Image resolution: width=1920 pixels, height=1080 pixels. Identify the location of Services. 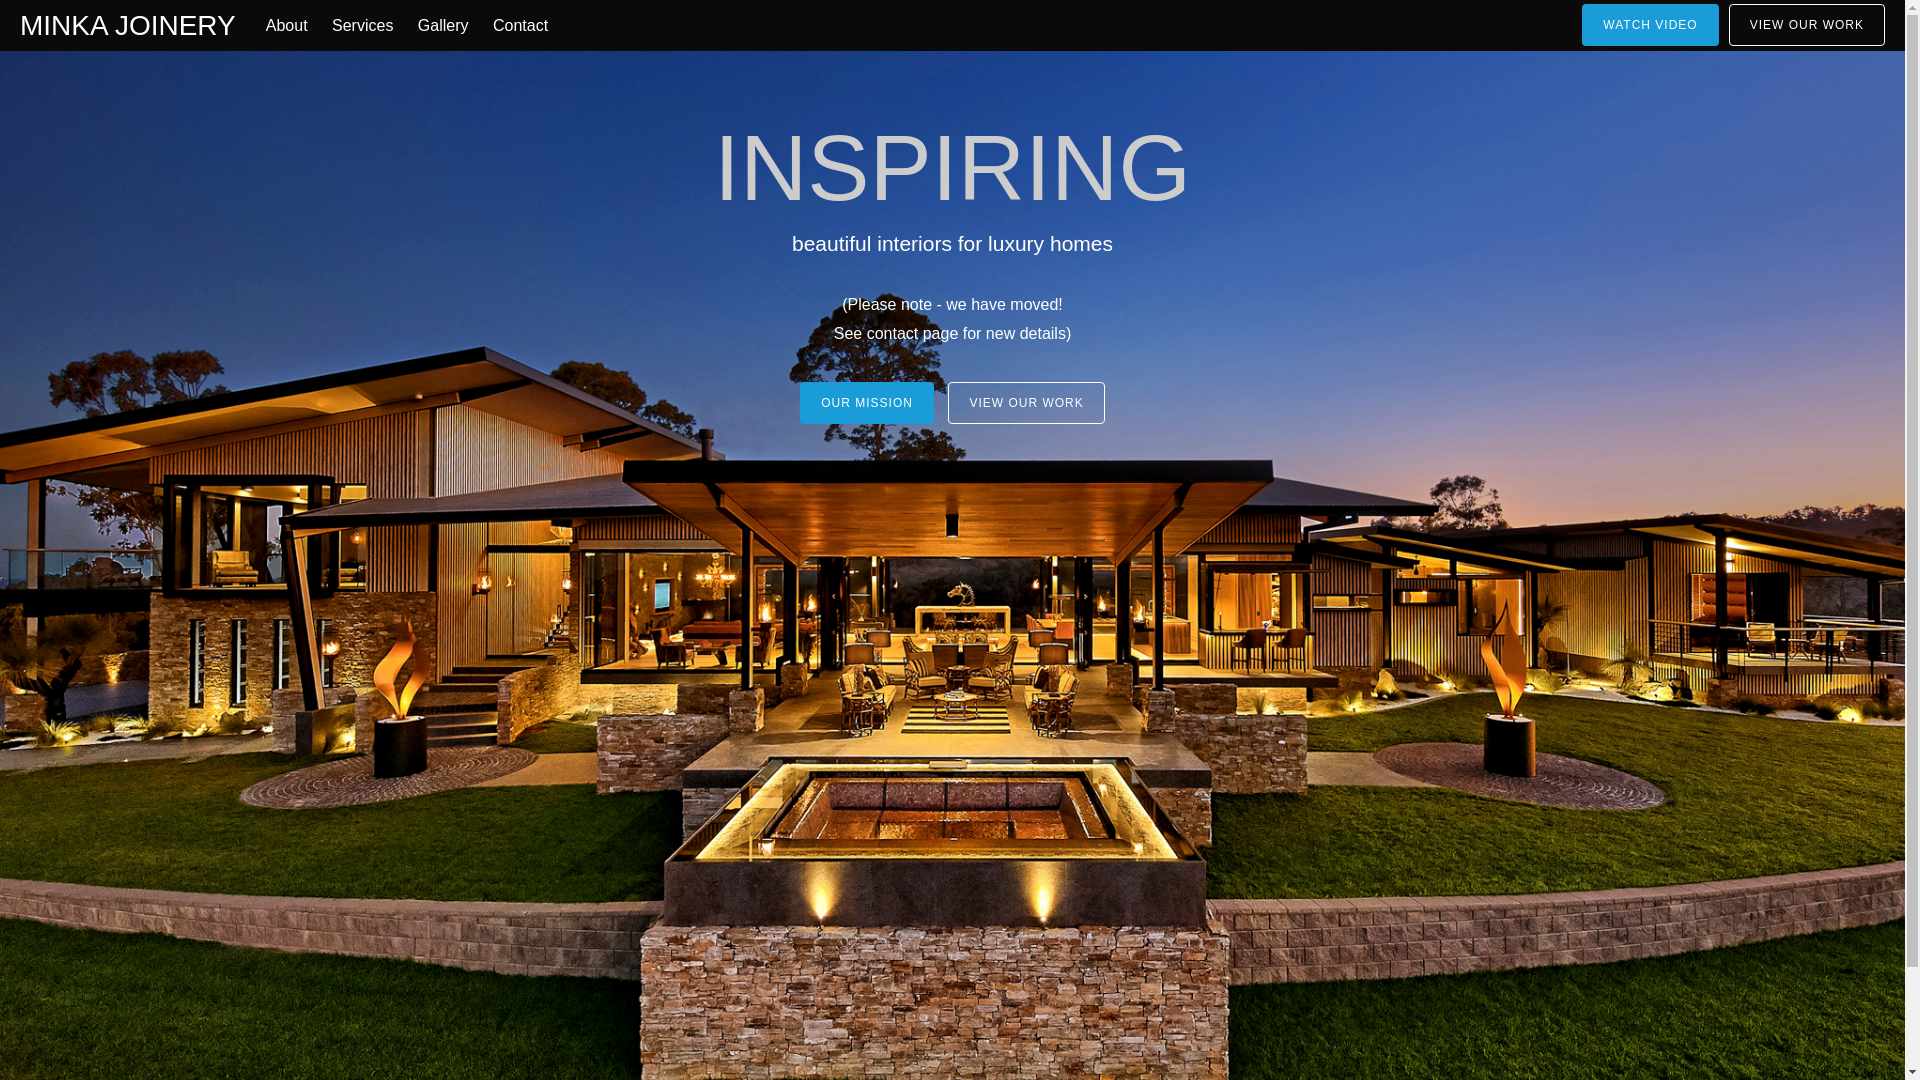
(362, 26).